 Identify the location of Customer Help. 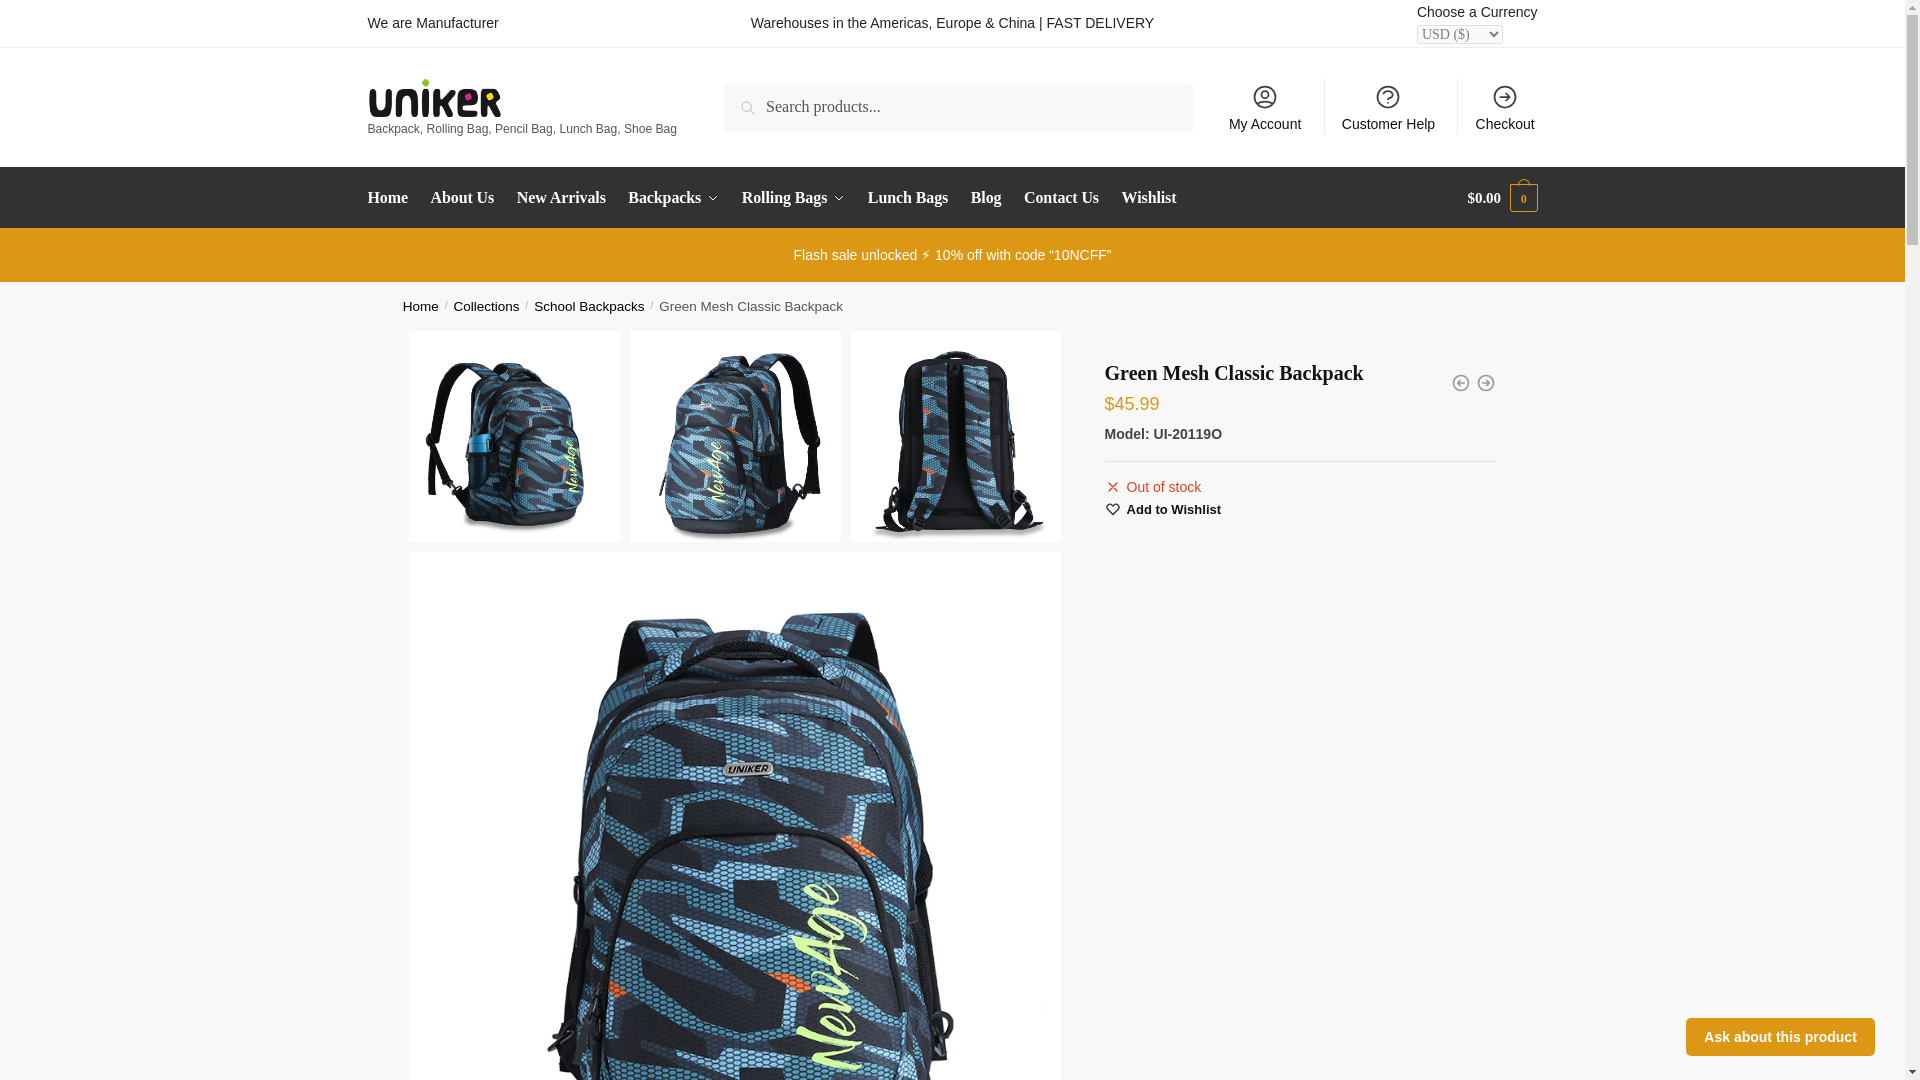
(1388, 106).